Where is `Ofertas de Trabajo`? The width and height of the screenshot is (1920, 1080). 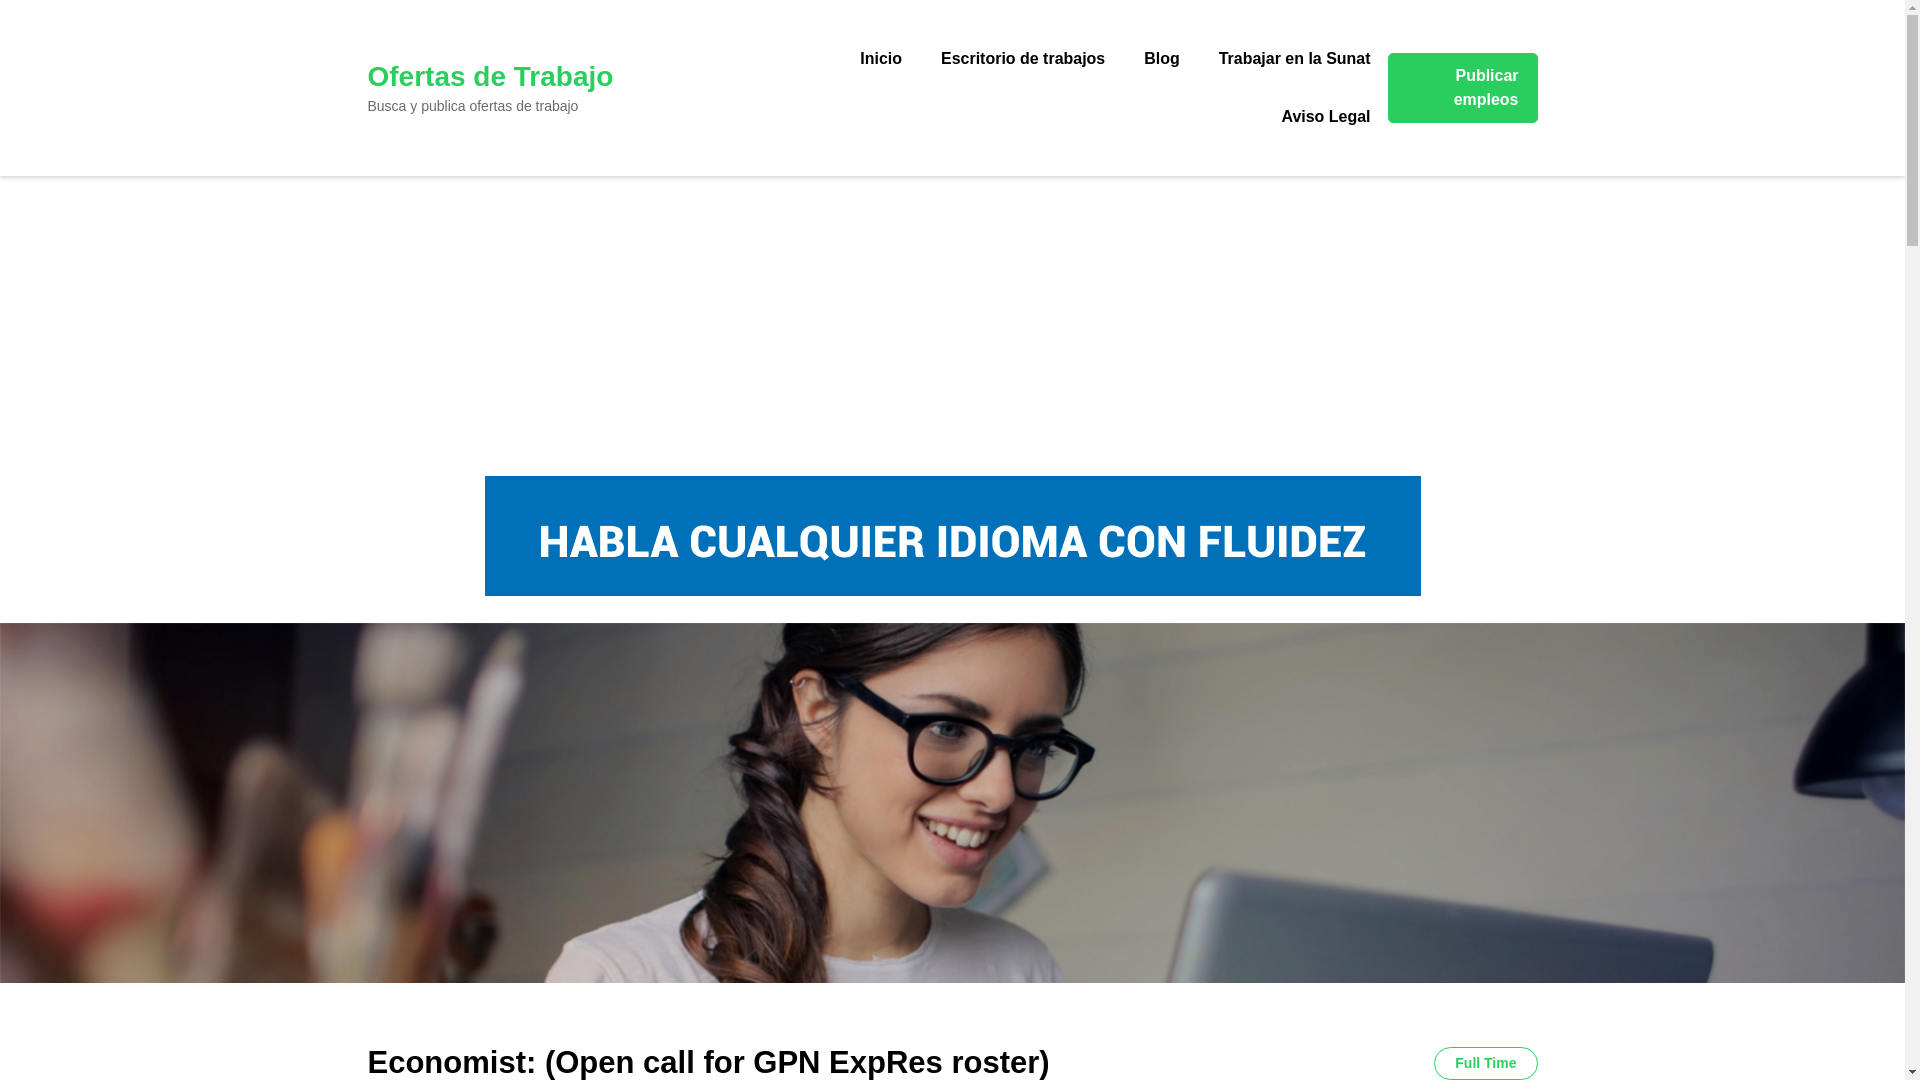 Ofertas de Trabajo is located at coordinates (491, 76).